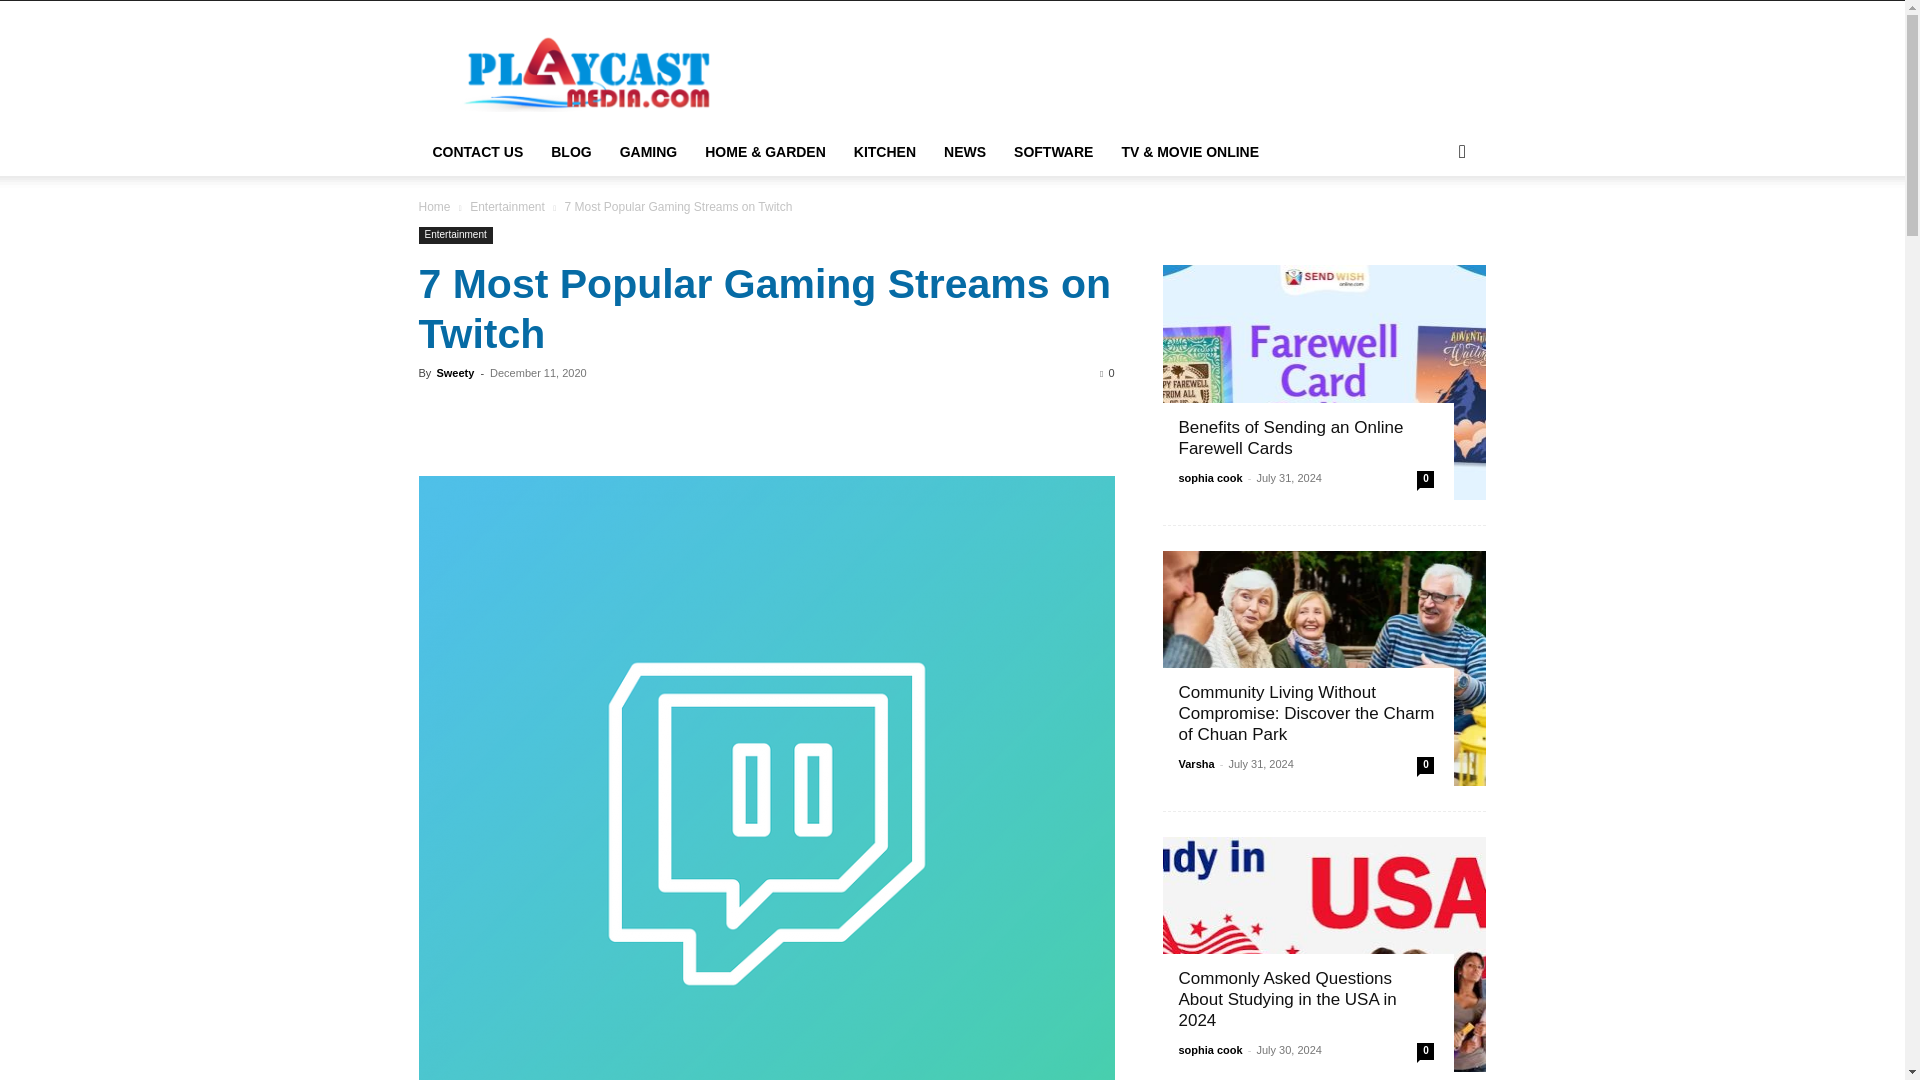 Image resolution: width=1920 pixels, height=1080 pixels. I want to click on GAMING, so click(648, 152).